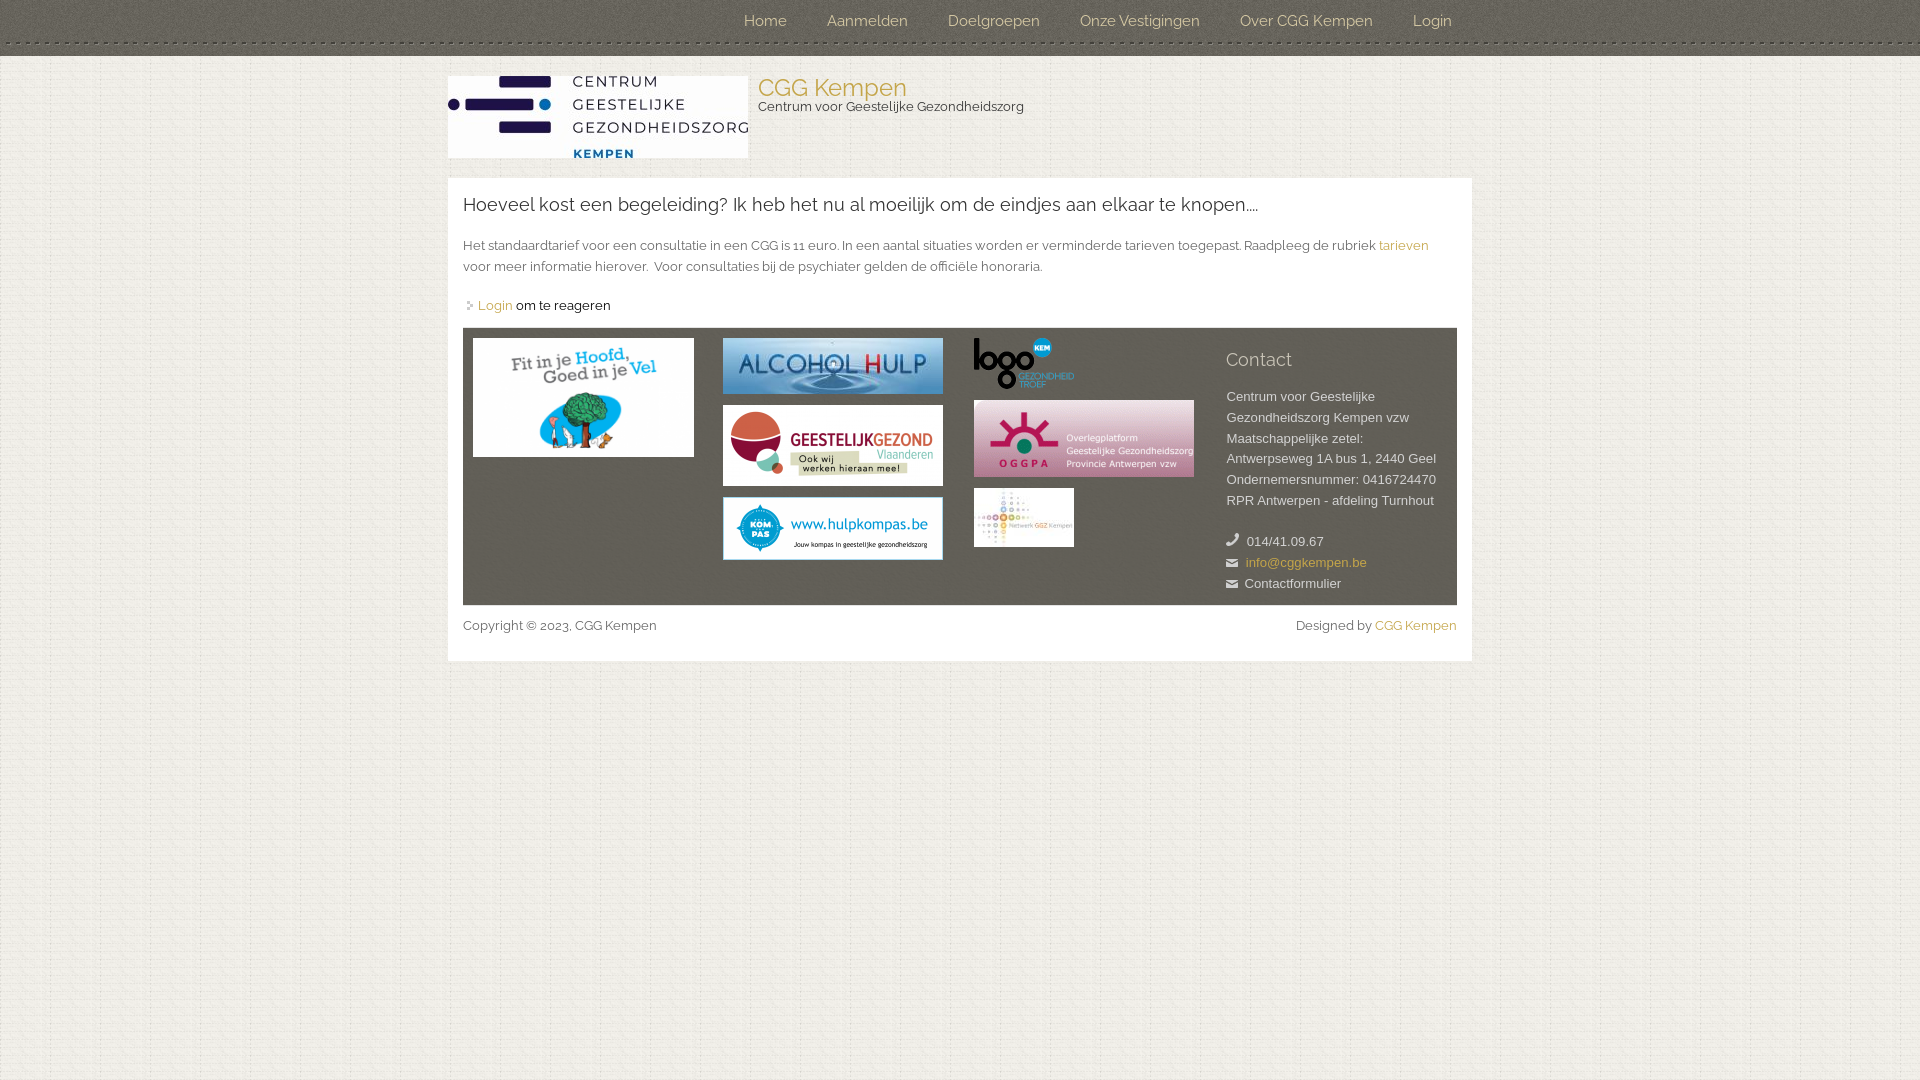 The image size is (1920, 1080). I want to click on Doelgroepen, so click(994, 22).